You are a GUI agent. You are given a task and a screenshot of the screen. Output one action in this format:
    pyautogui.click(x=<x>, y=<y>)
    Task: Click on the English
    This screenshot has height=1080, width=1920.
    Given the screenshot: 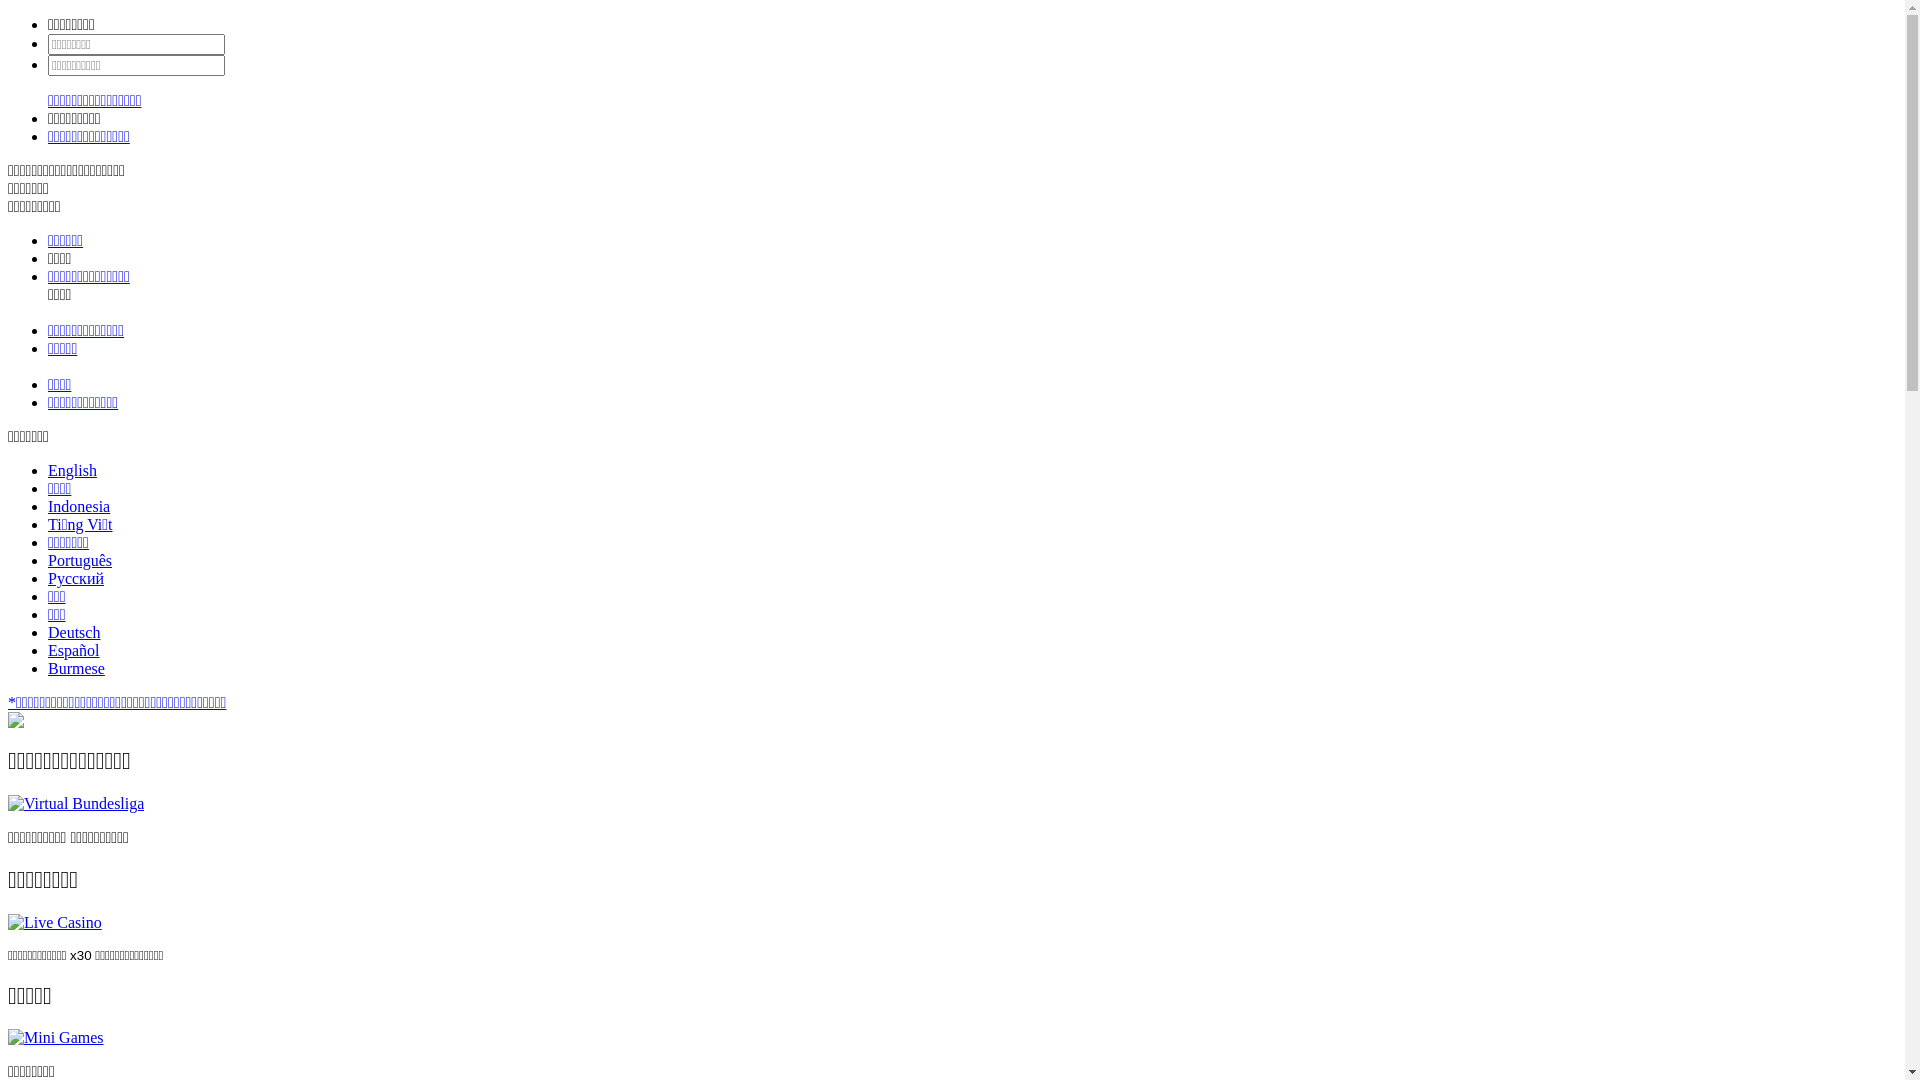 What is the action you would take?
    pyautogui.click(x=72, y=470)
    